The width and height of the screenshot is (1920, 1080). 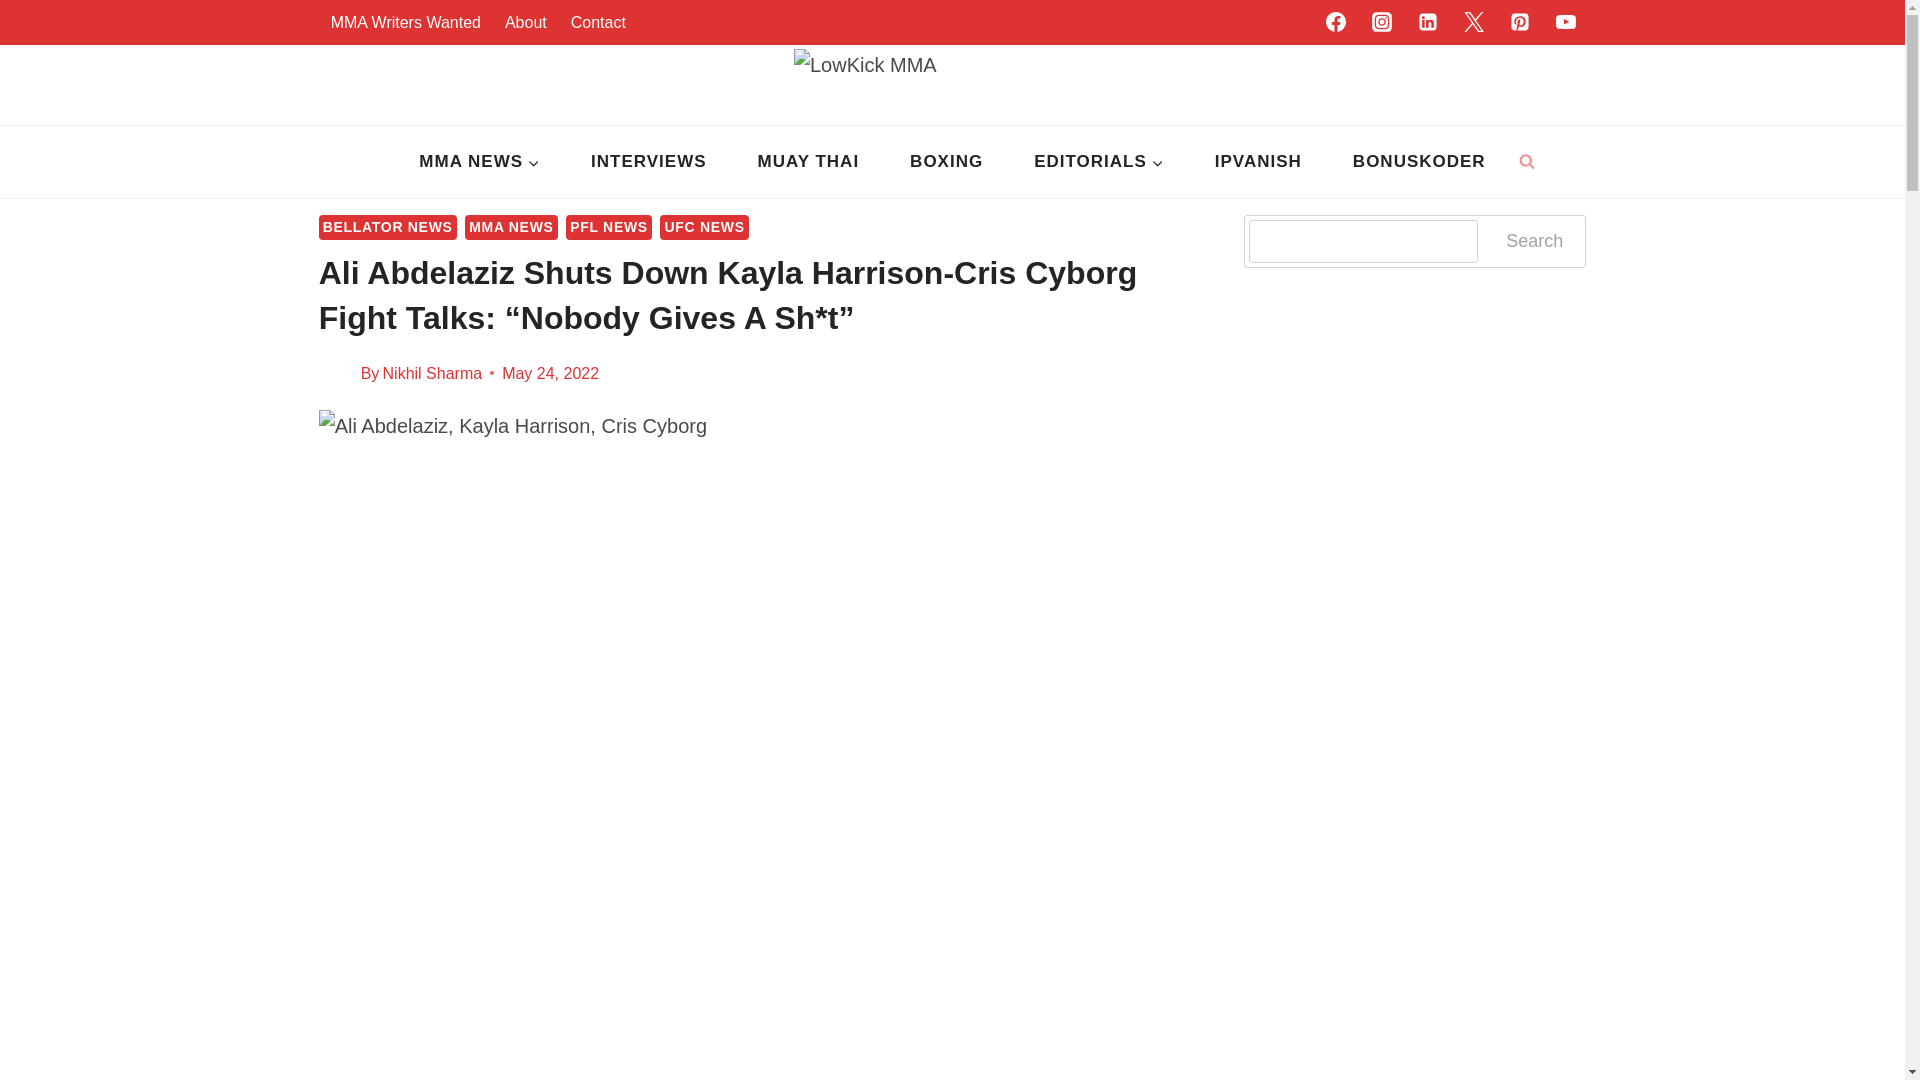 What do you see at coordinates (648, 162) in the screenshot?
I see `INTERVIEWS` at bounding box center [648, 162].